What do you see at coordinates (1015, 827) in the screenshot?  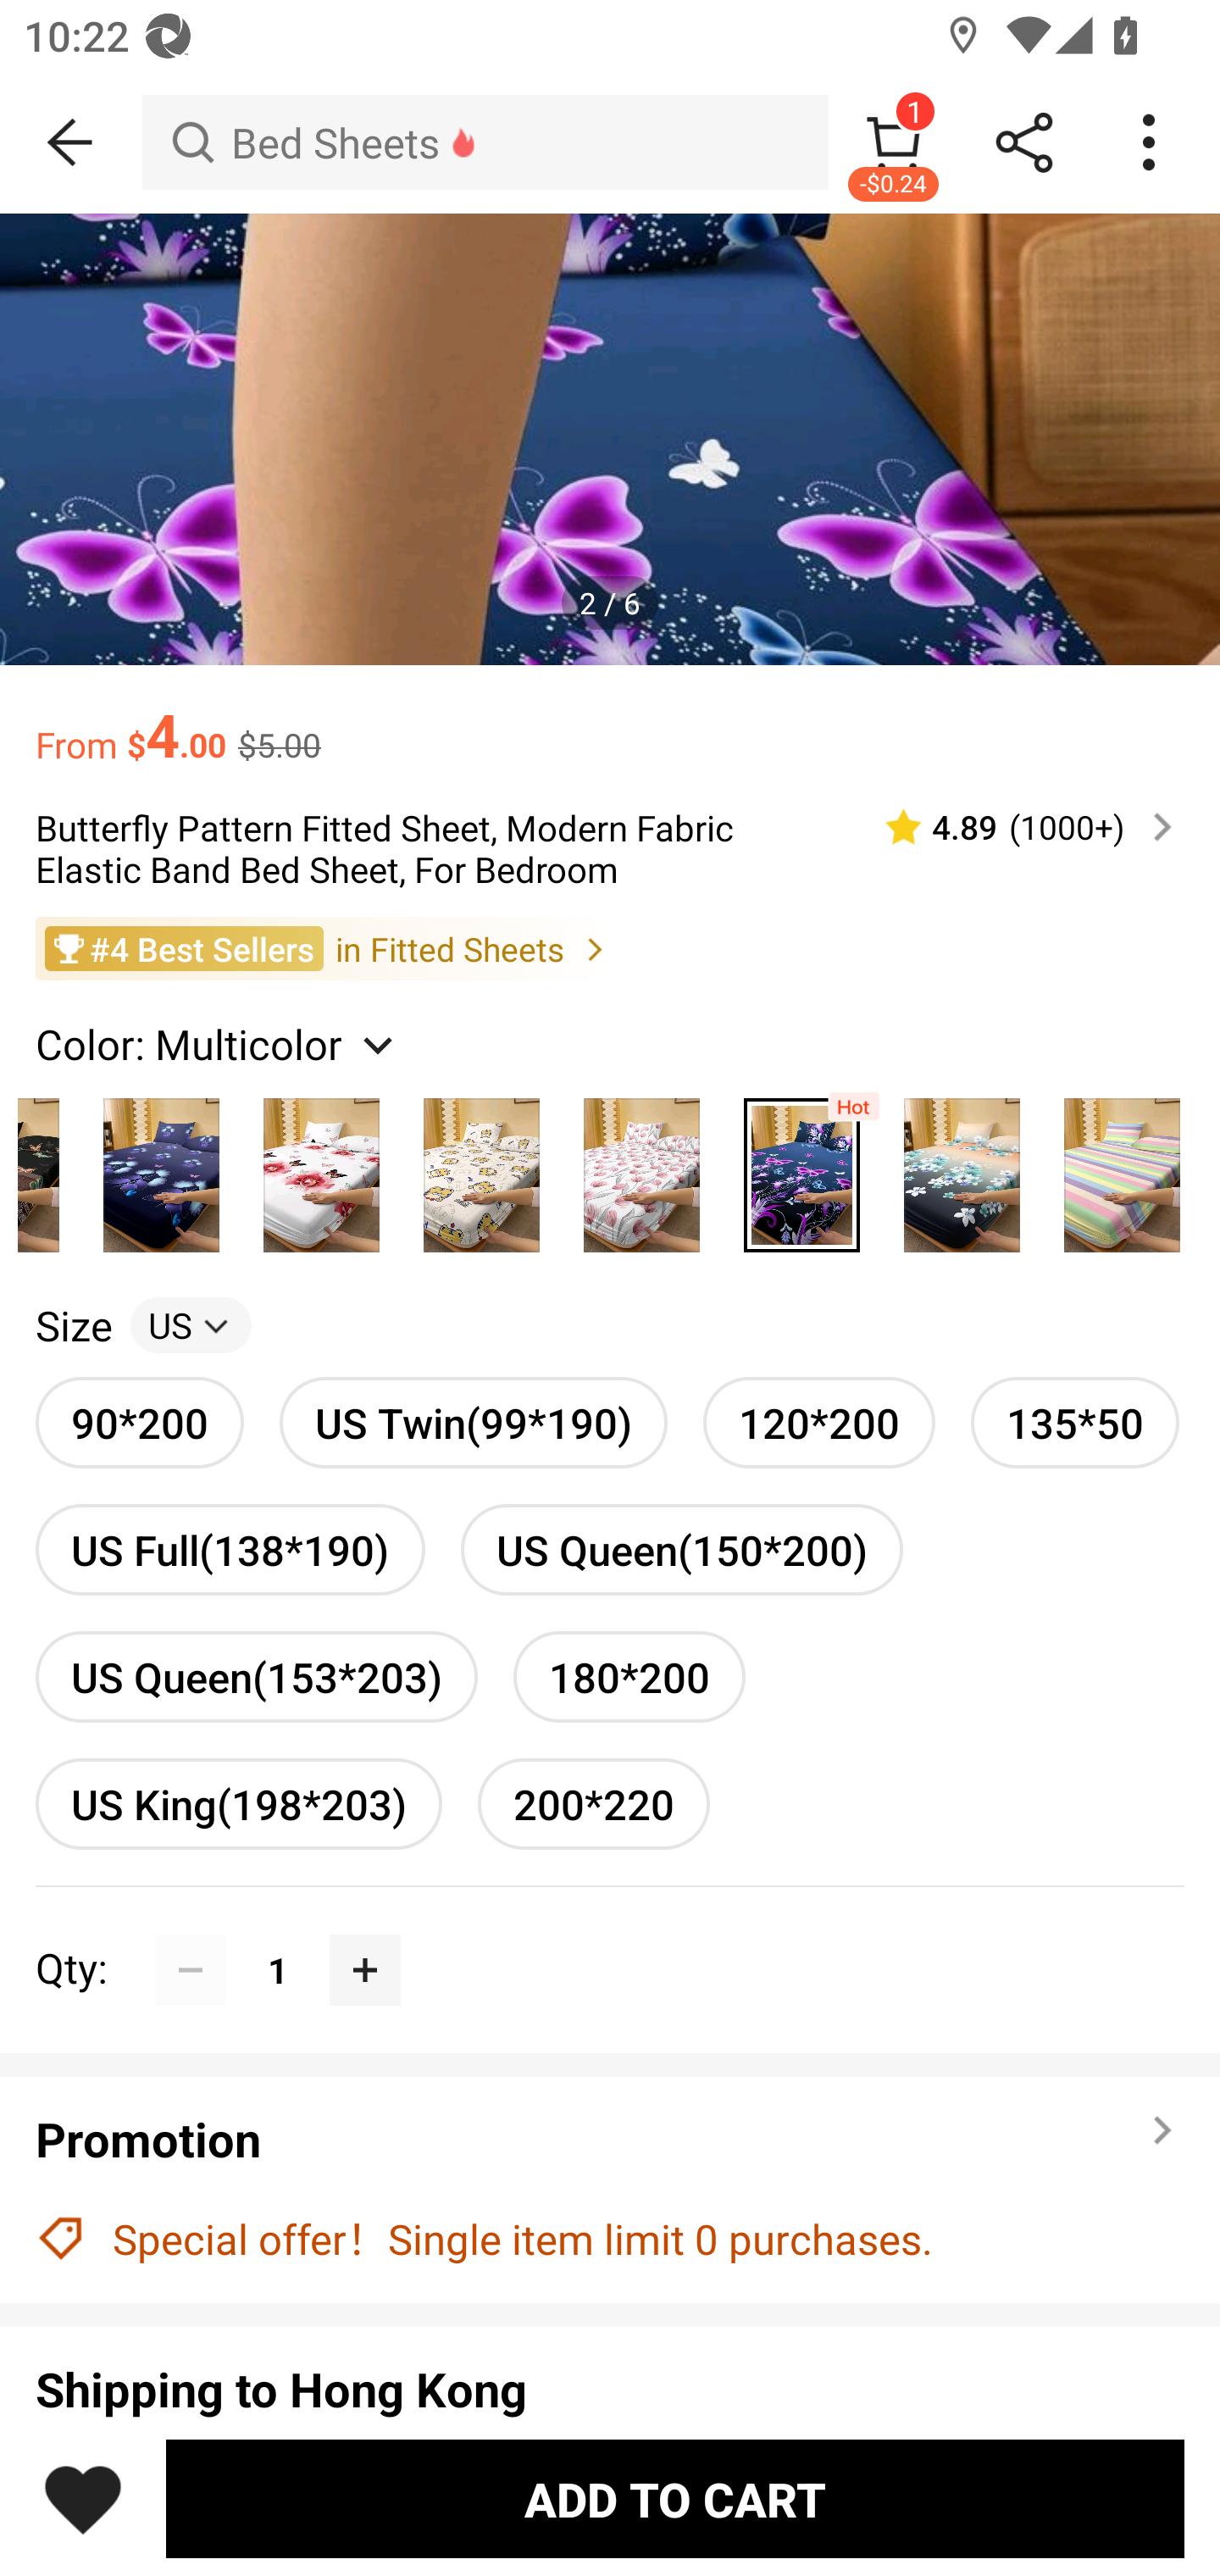 I see `4.89 (1000‎+)` at bounding box center [1015, 827].